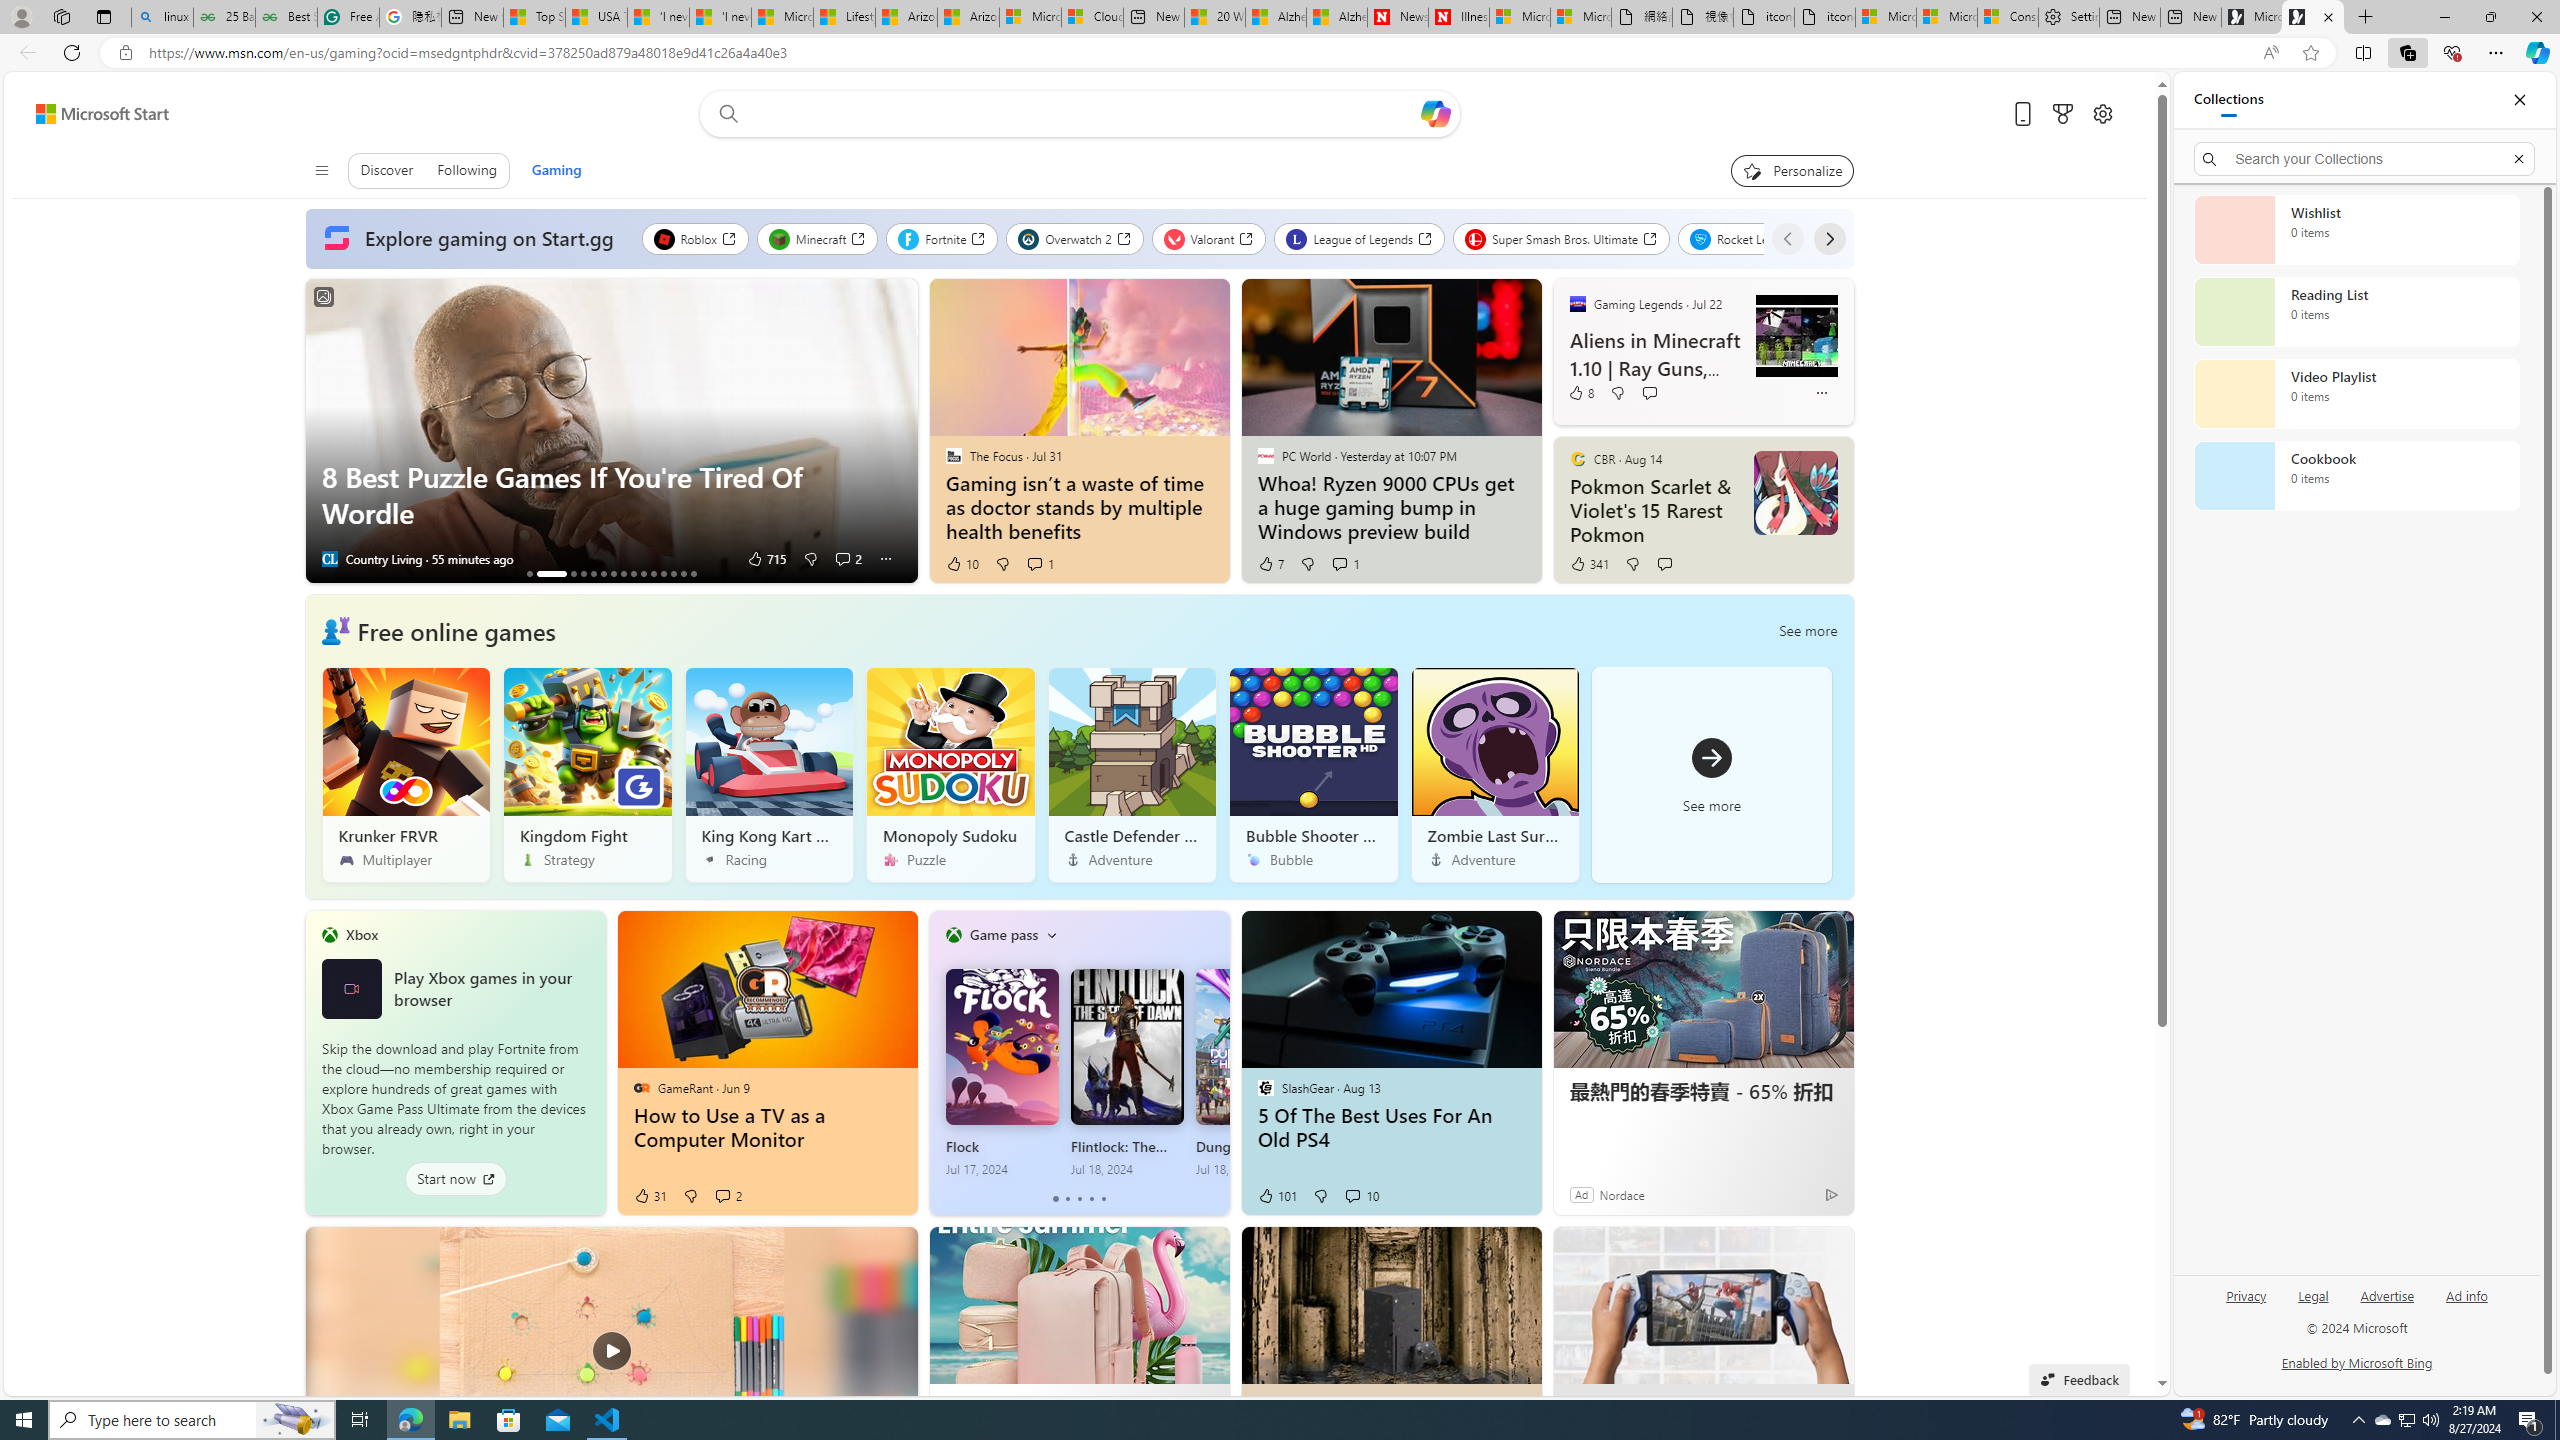 Image resolution: width=2560 pixels, height=1440 pixels. I want to click on View comments 2 Comment, so click(723, 1196).